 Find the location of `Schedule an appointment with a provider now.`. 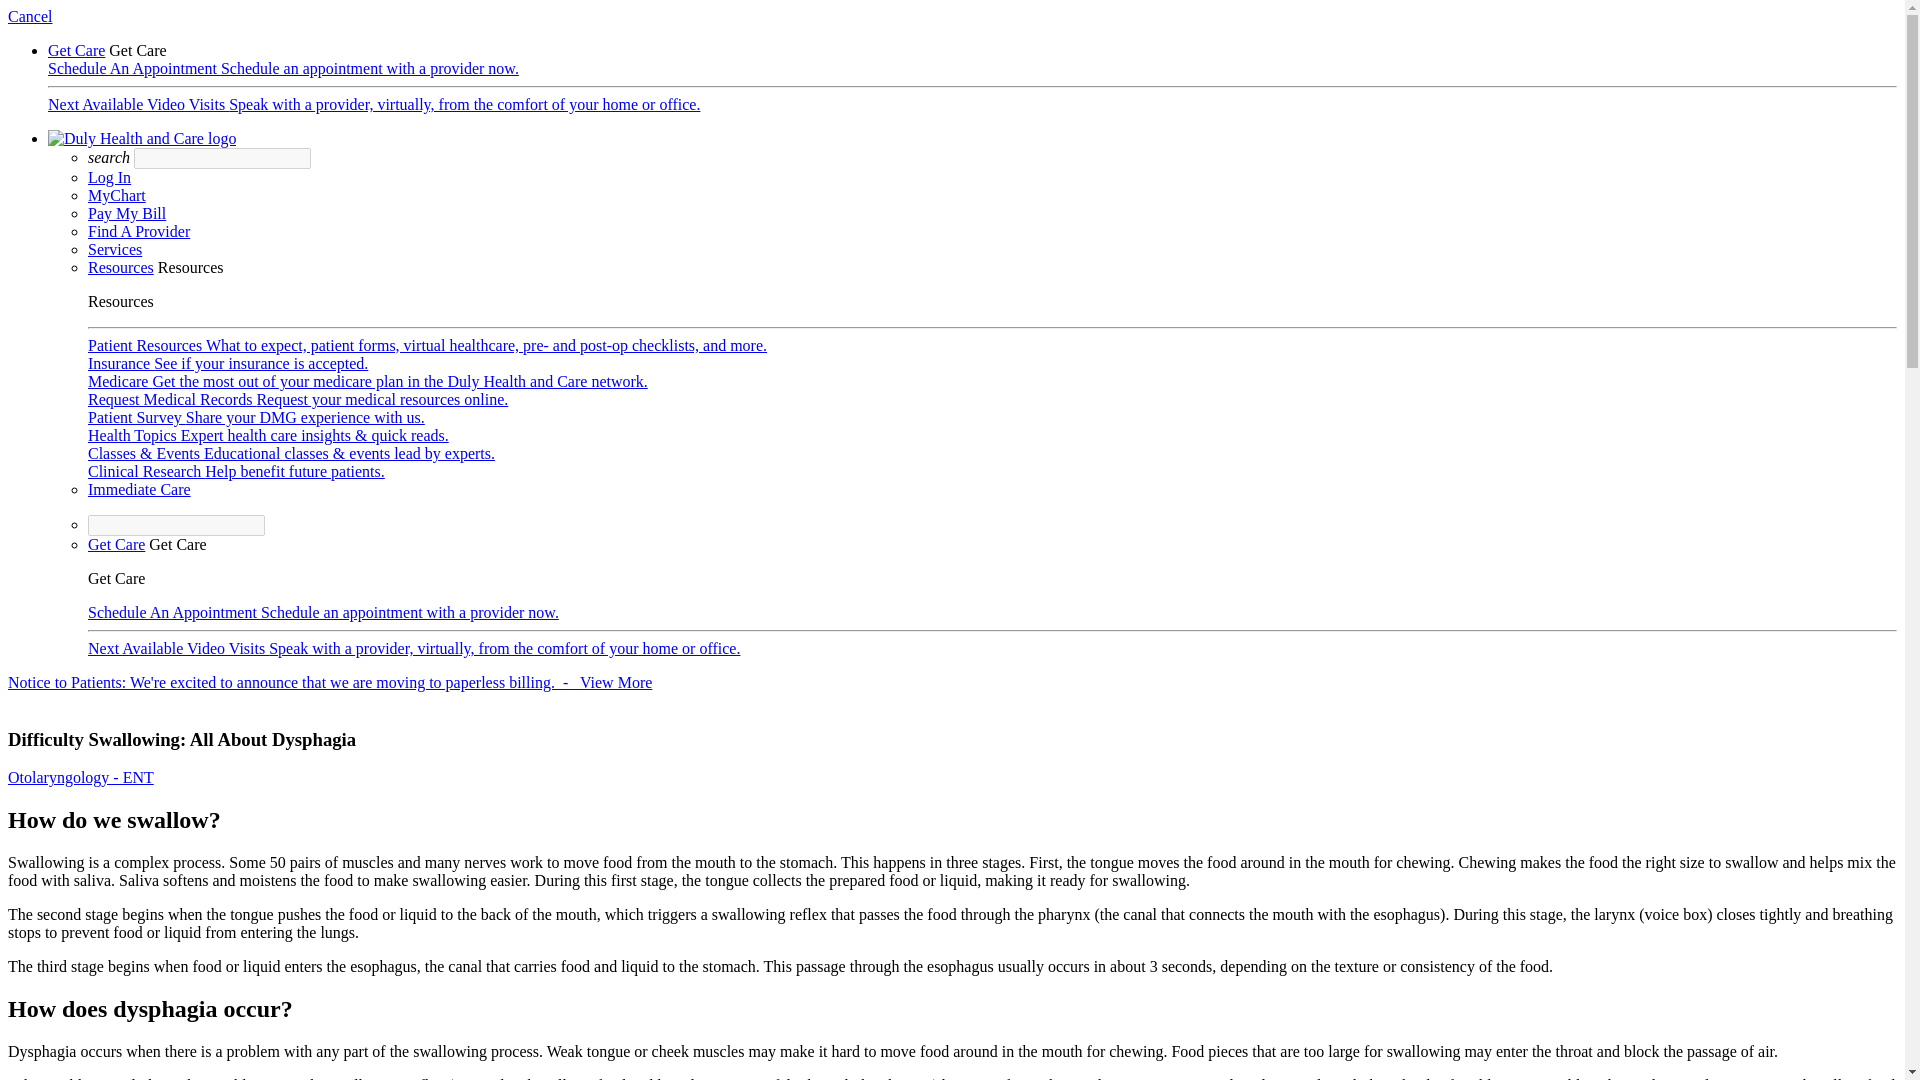

Schedule an appointment with a provider now. is located at coordinates (410, 612).